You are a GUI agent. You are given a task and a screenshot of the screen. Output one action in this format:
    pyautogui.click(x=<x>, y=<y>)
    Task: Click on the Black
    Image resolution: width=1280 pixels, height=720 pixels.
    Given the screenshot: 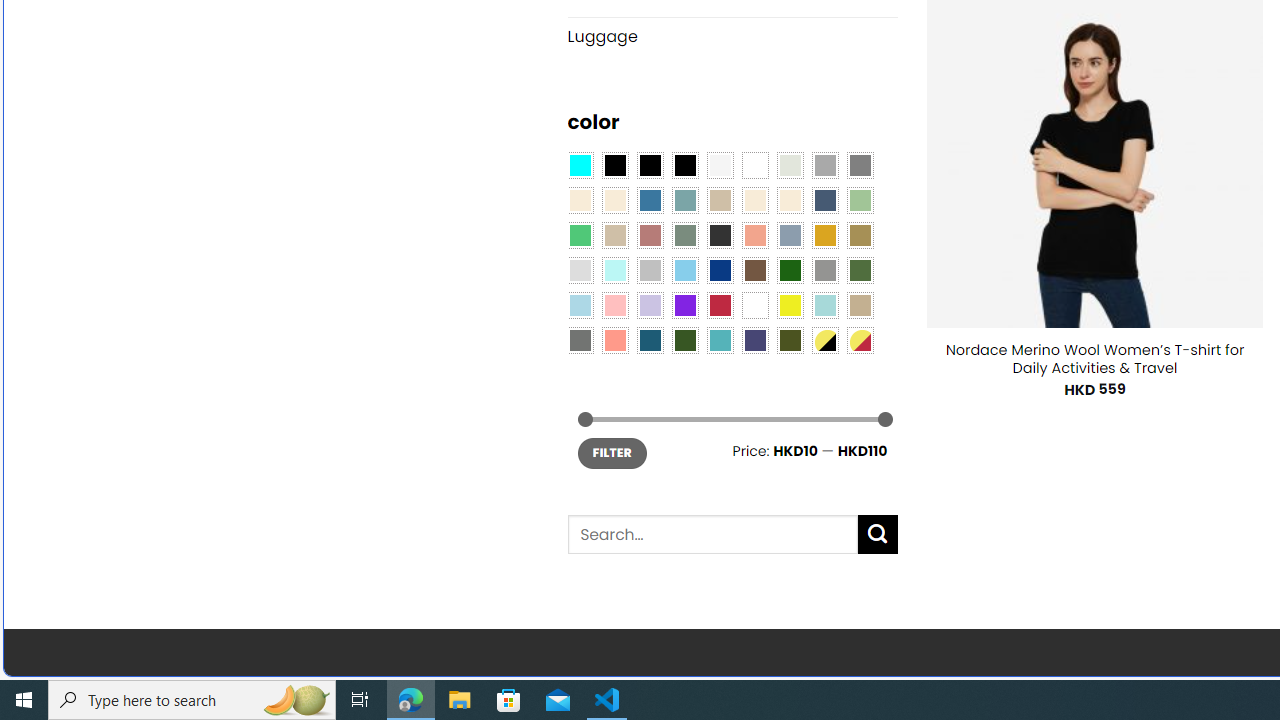 What is the action you would take?
    pyautogui.click(x=650, y=164)
    